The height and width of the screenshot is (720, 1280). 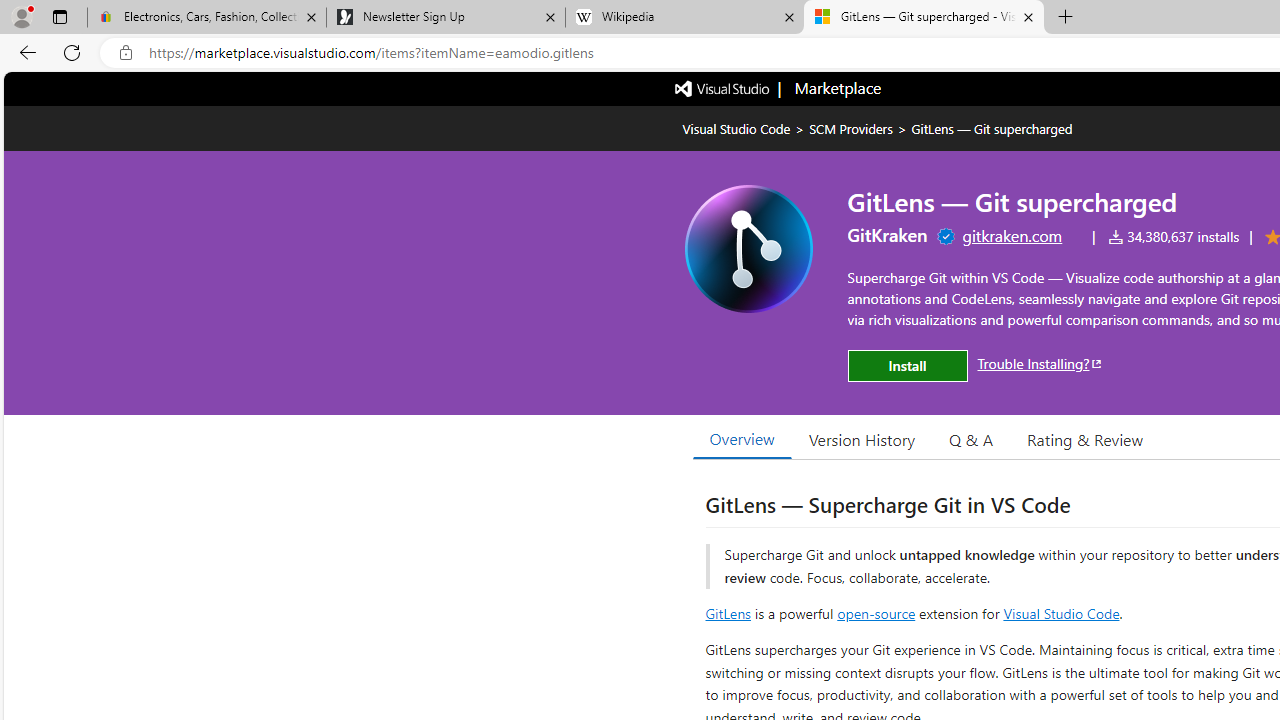 What do you see at coordinates (971, 439) in the screenshot?
I see `Q & A` at bounding box center [971, 439].